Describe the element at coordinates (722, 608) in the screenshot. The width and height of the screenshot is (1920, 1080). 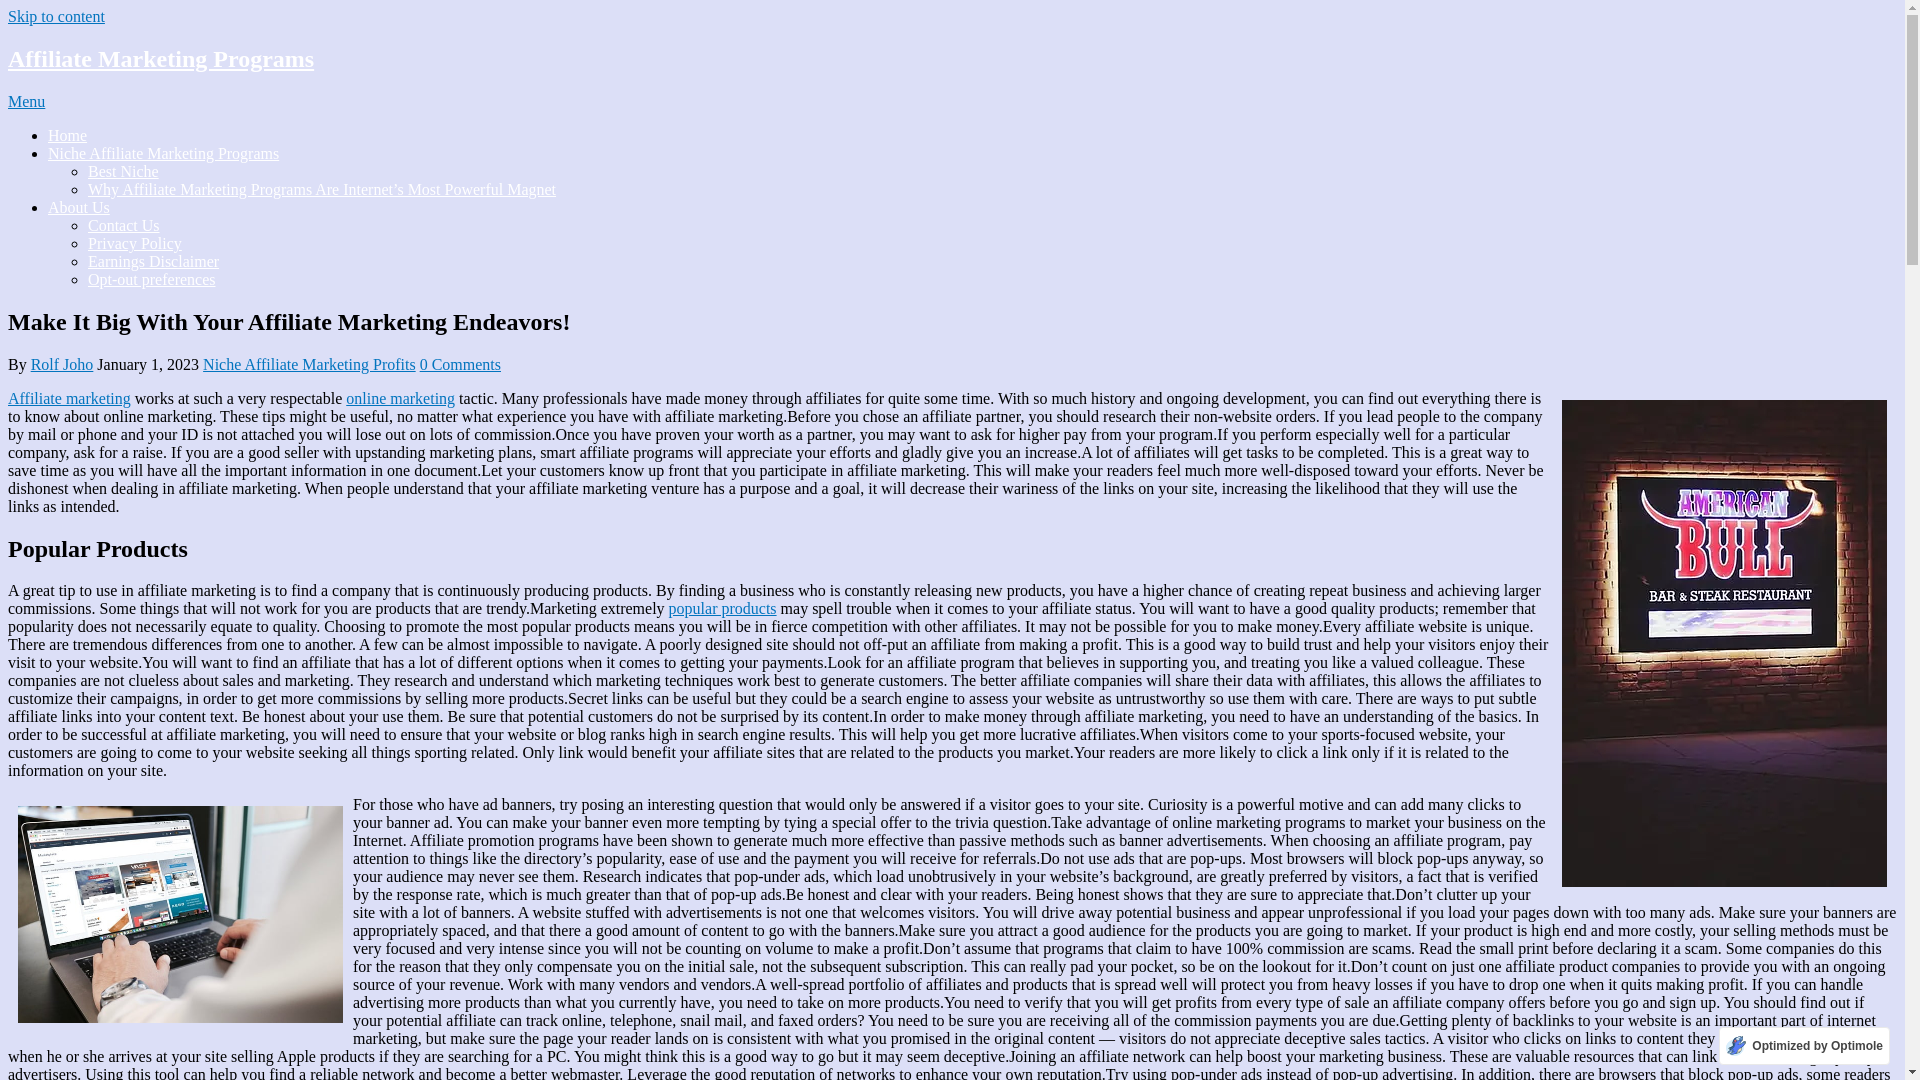
I see `popular products` at that location.